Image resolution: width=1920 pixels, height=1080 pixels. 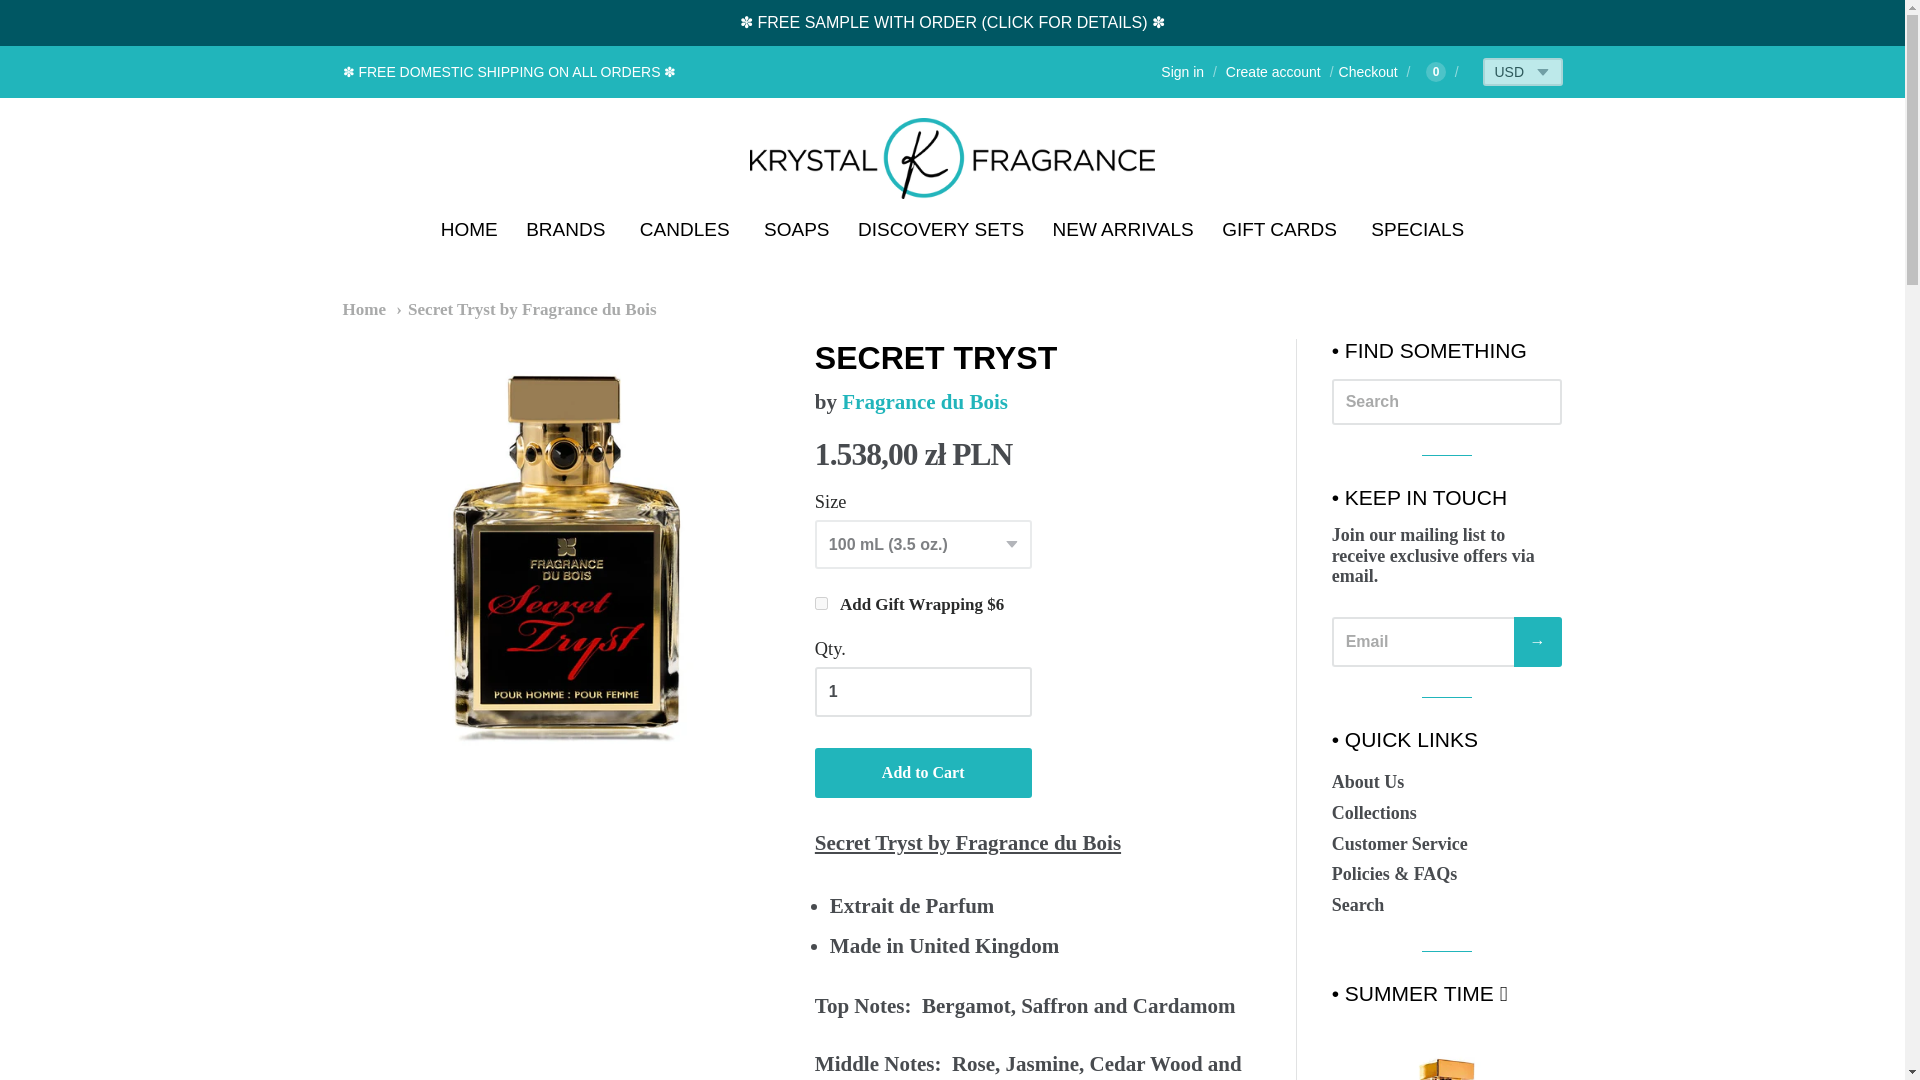 I want to click on Sign in, so click(x=1182, y=71).